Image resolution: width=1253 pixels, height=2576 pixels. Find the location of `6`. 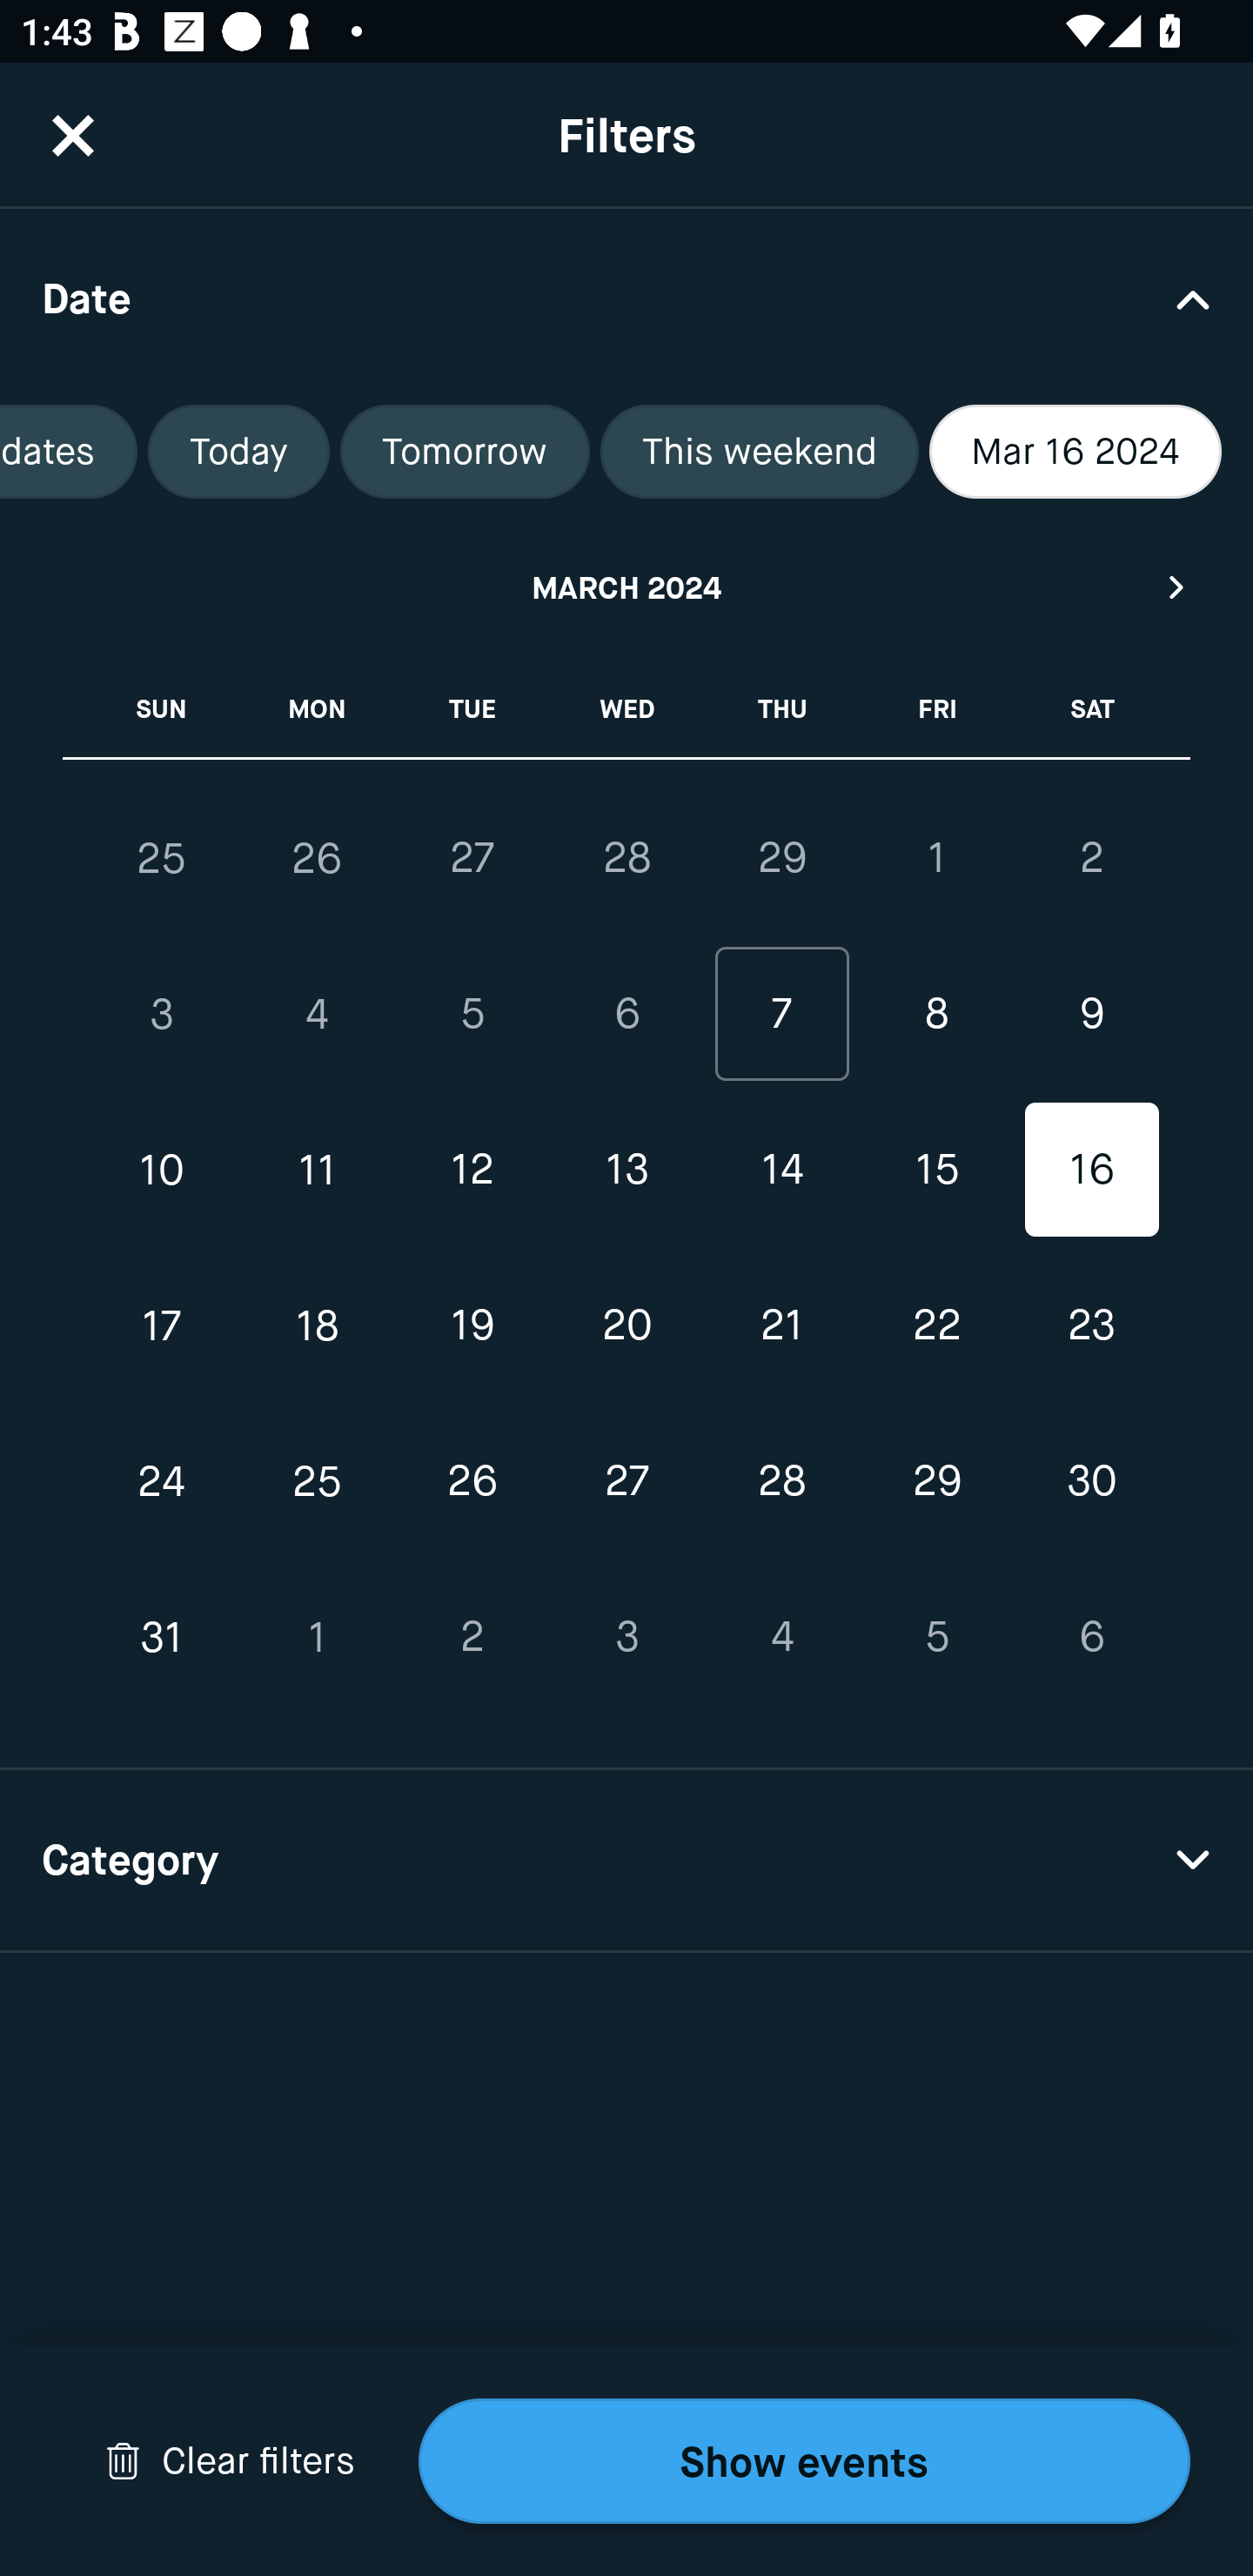

6 is located at coordinates (626, 1015).